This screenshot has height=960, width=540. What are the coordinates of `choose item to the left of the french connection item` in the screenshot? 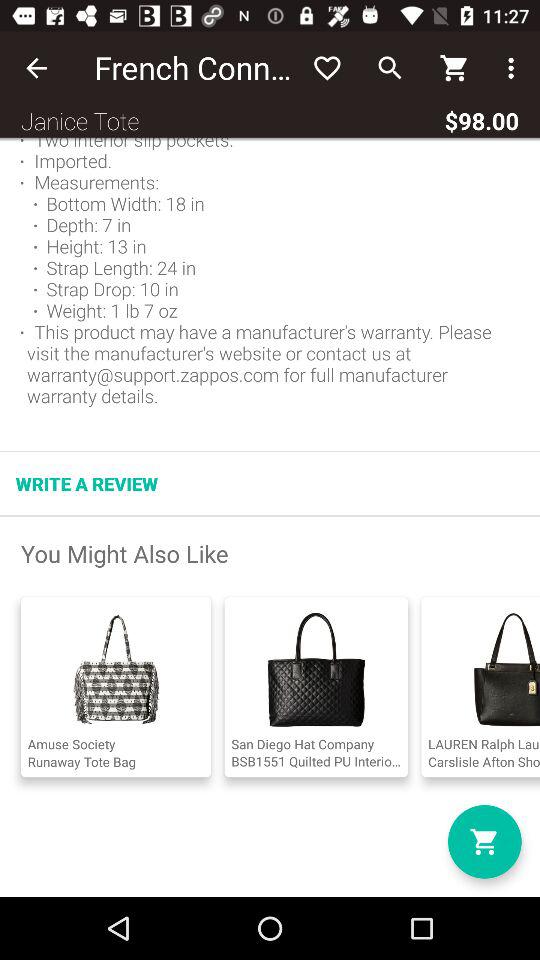 It's located at (36, 68).